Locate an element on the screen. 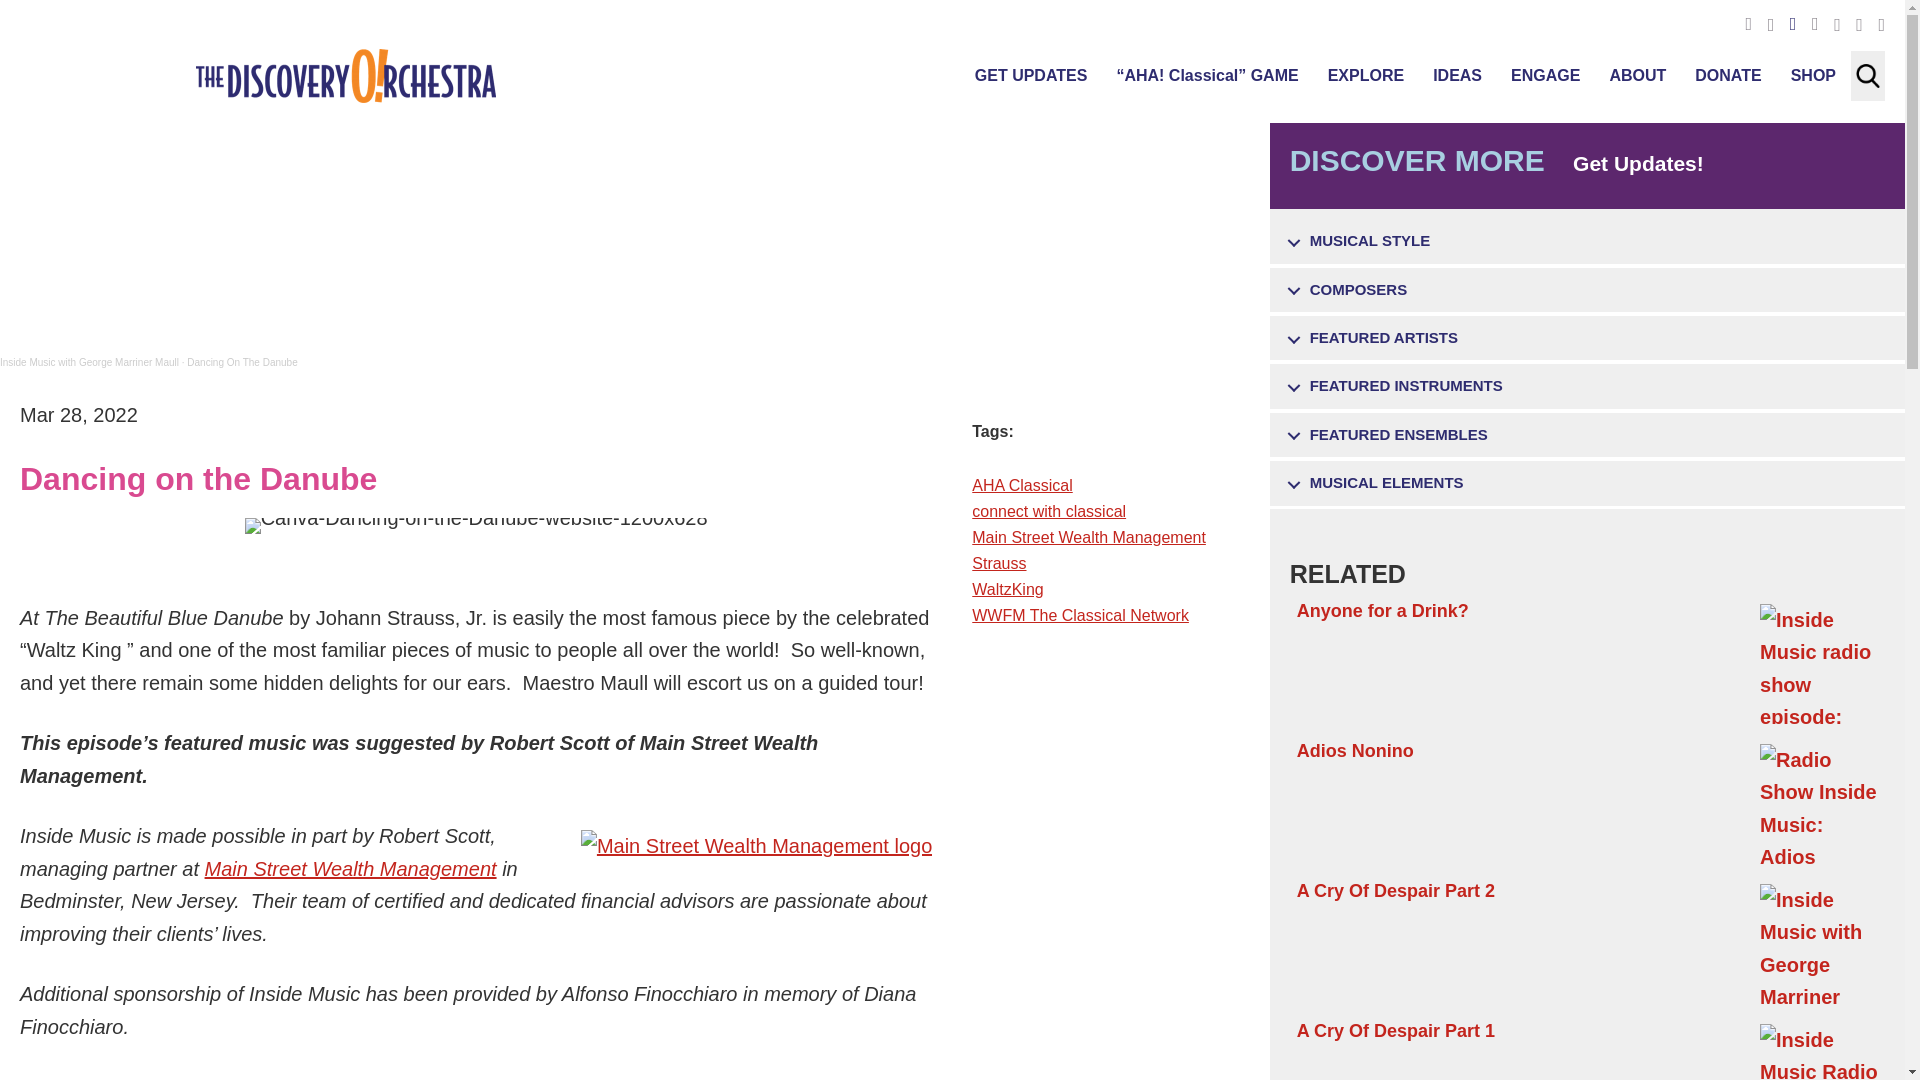 This screenshot has width=1920, height=1080. IDEAS is located at coordinates (1456, 75).